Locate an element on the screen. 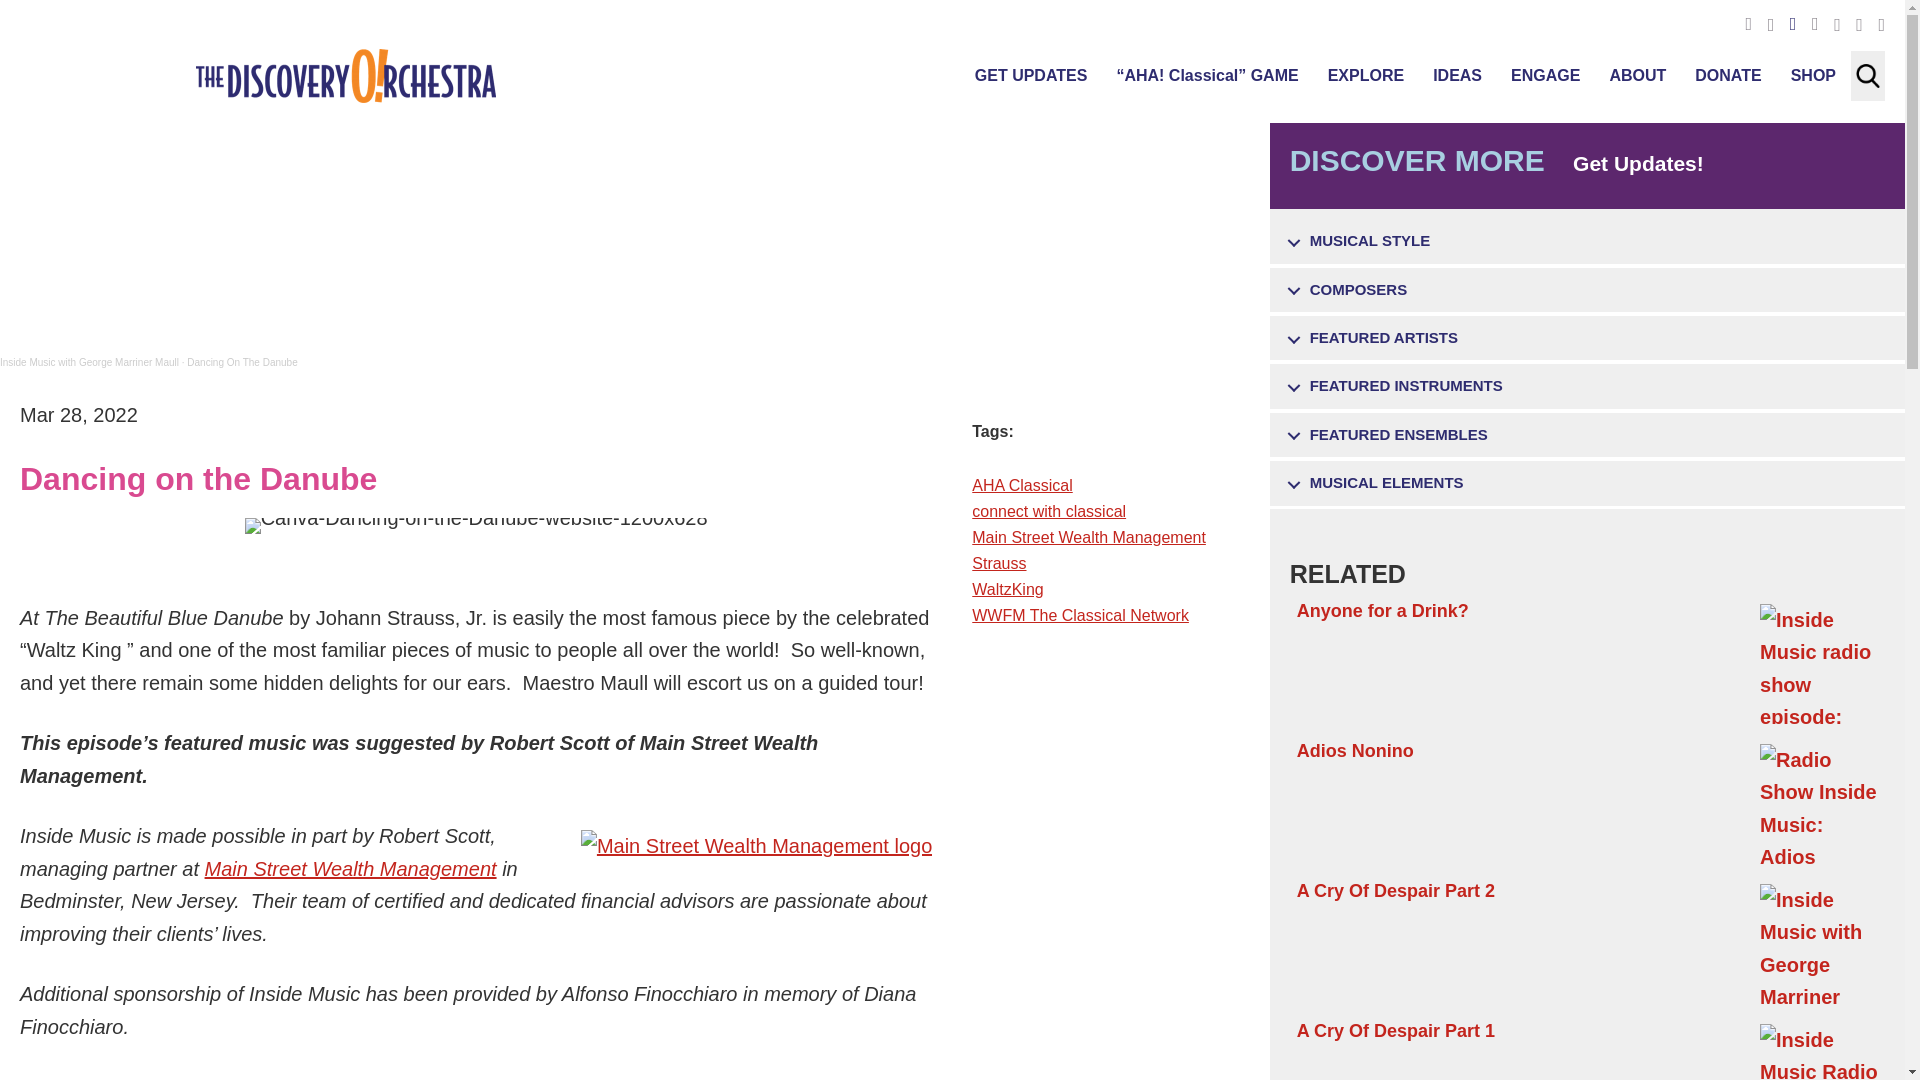 This screenshot has width=1920, height=1080. IDEAS is located at coordinates (1456, 75).